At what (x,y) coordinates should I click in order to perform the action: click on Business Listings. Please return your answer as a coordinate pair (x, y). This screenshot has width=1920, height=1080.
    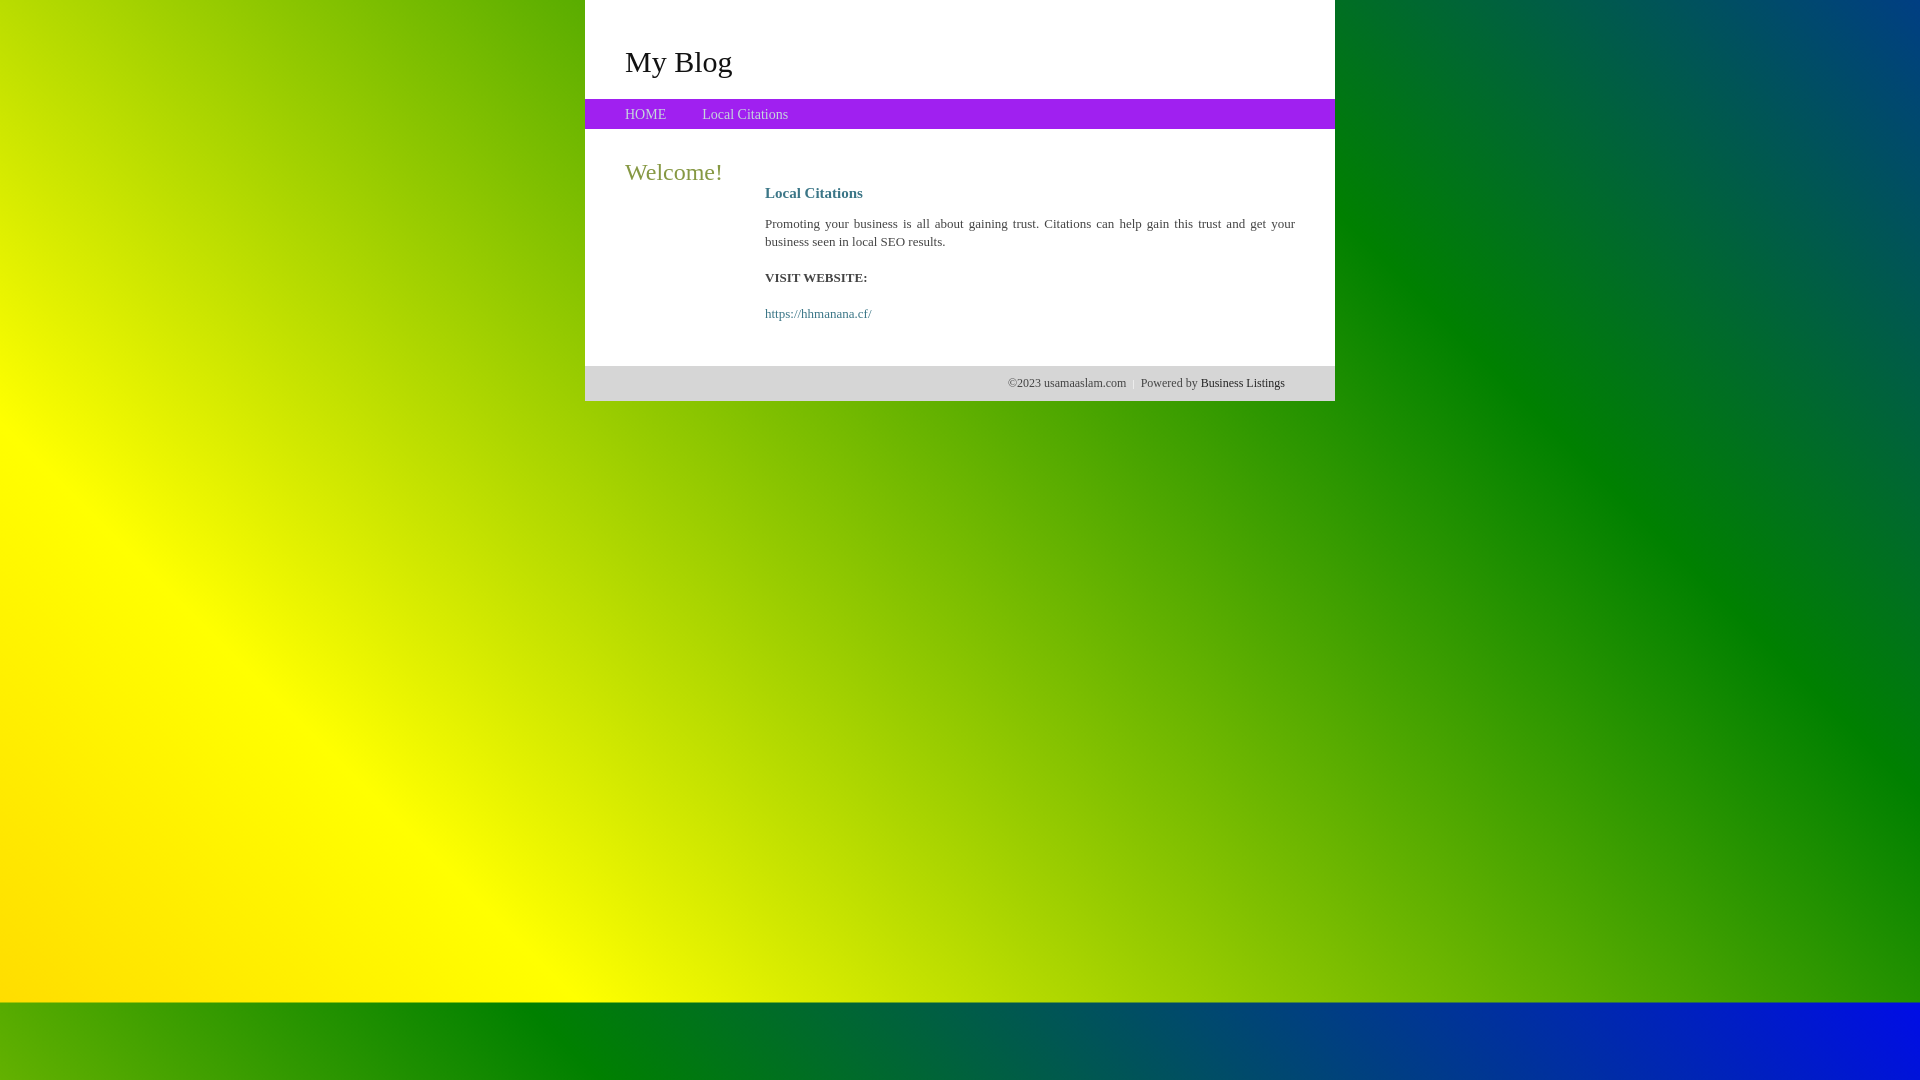
    Looking at the image, I should click on (1243, 383).